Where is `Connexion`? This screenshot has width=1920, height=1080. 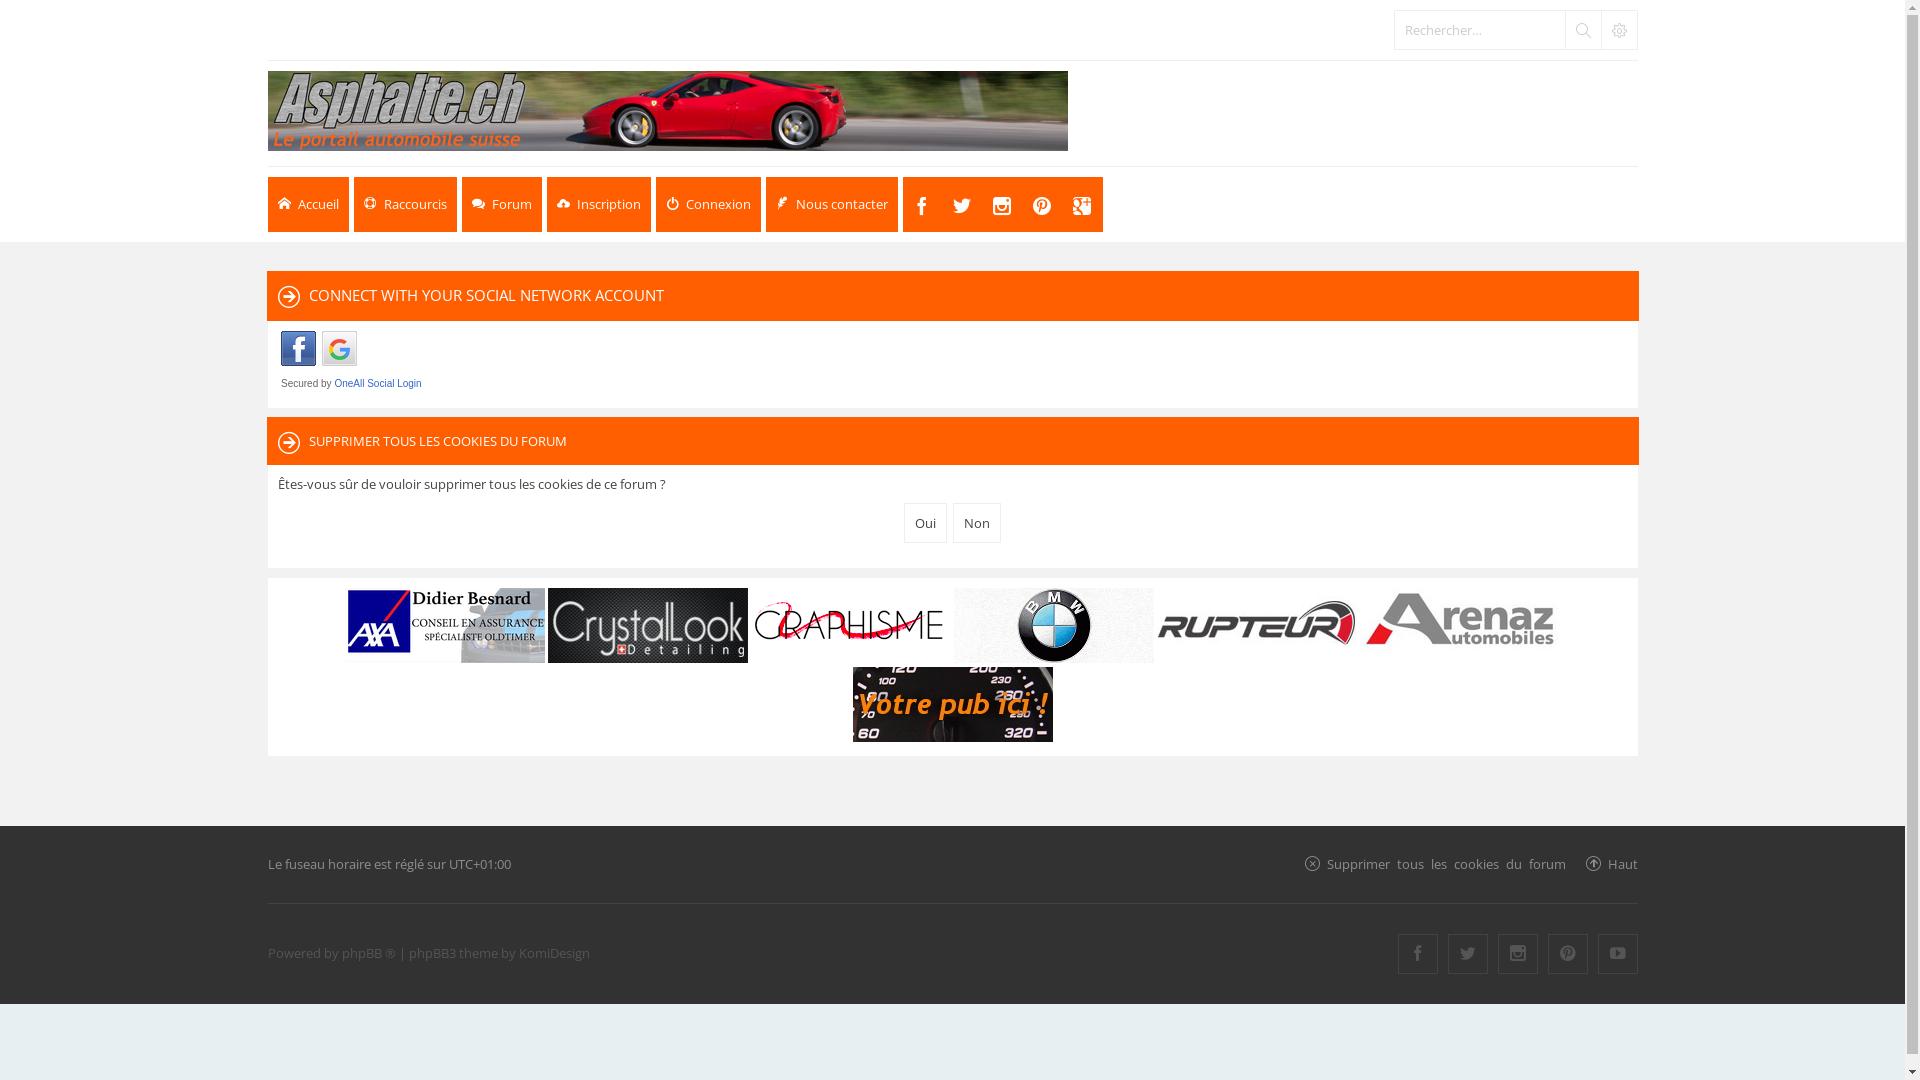 Connexion is located at coordinates (708, 204).